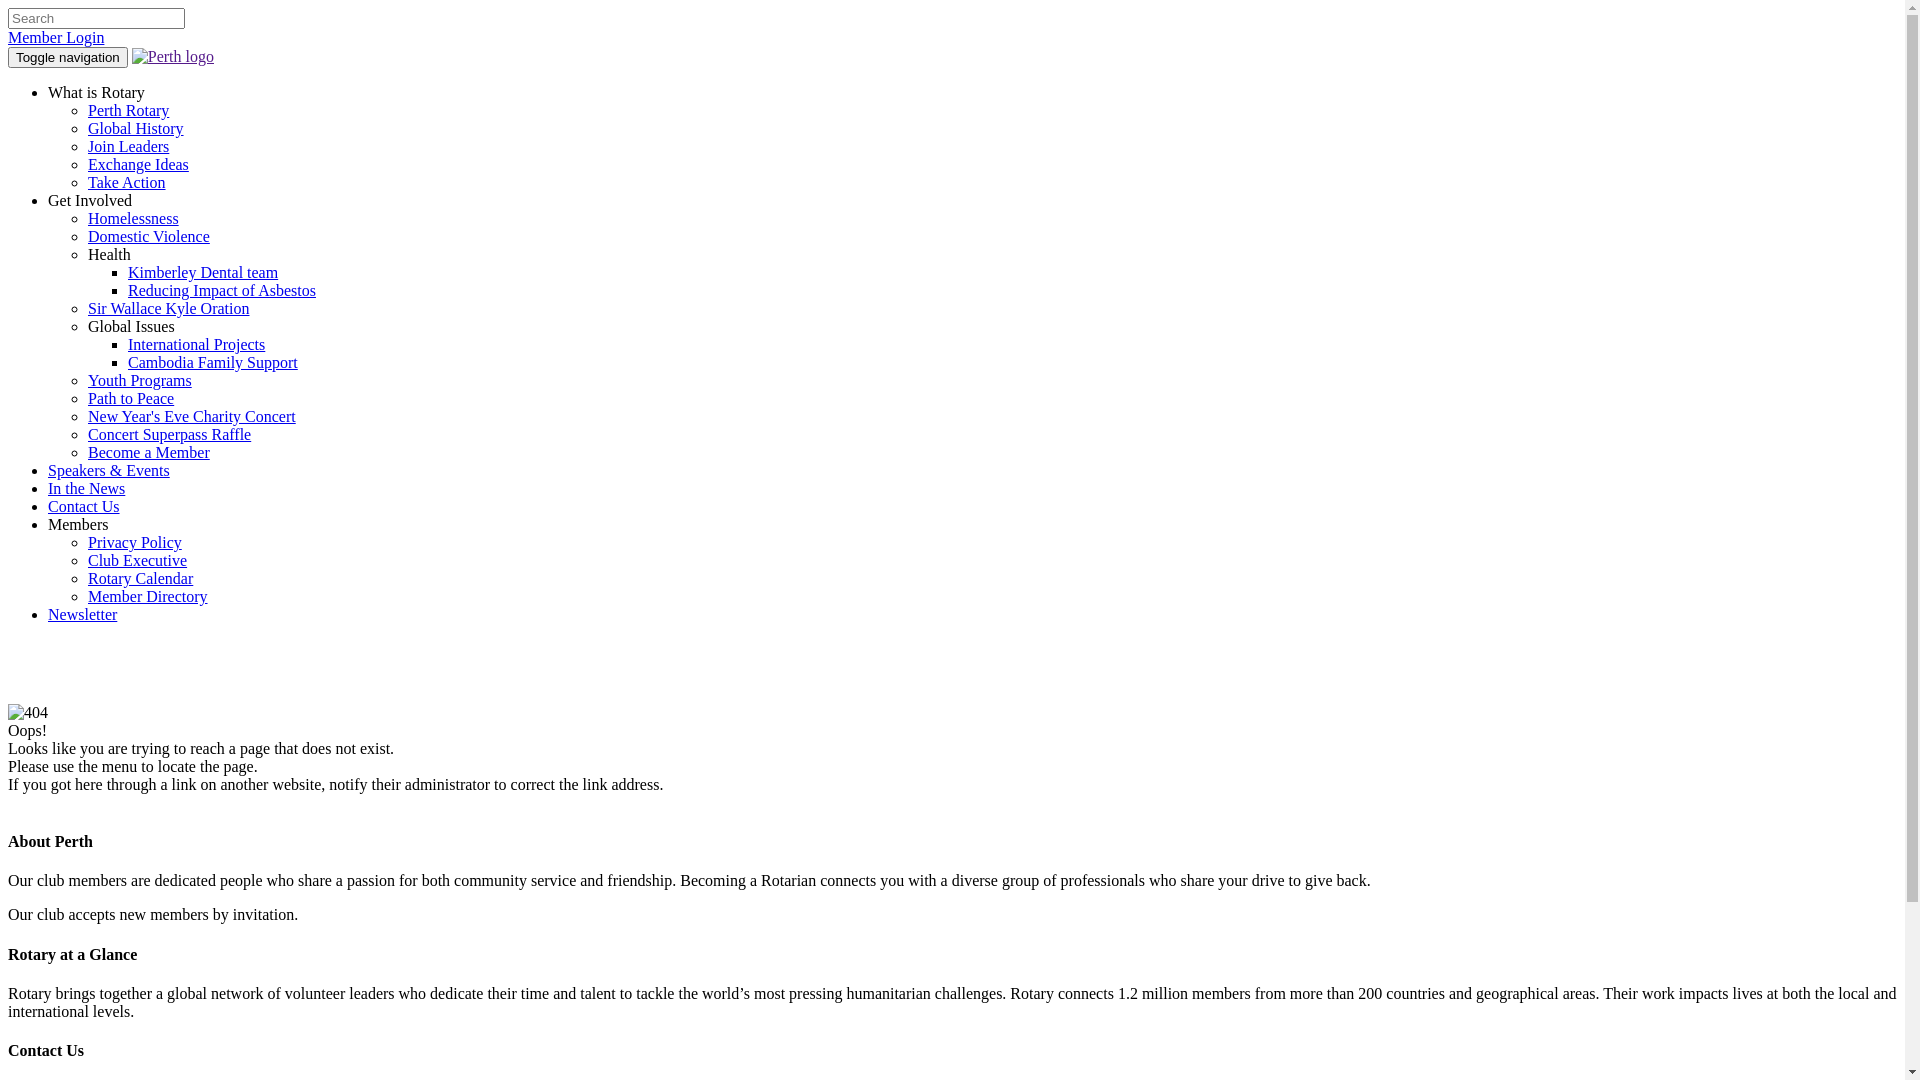 Image resolution: width=1920 pixels, height=1080 pixels. I want to click on Become a Member, so click(149, 452).